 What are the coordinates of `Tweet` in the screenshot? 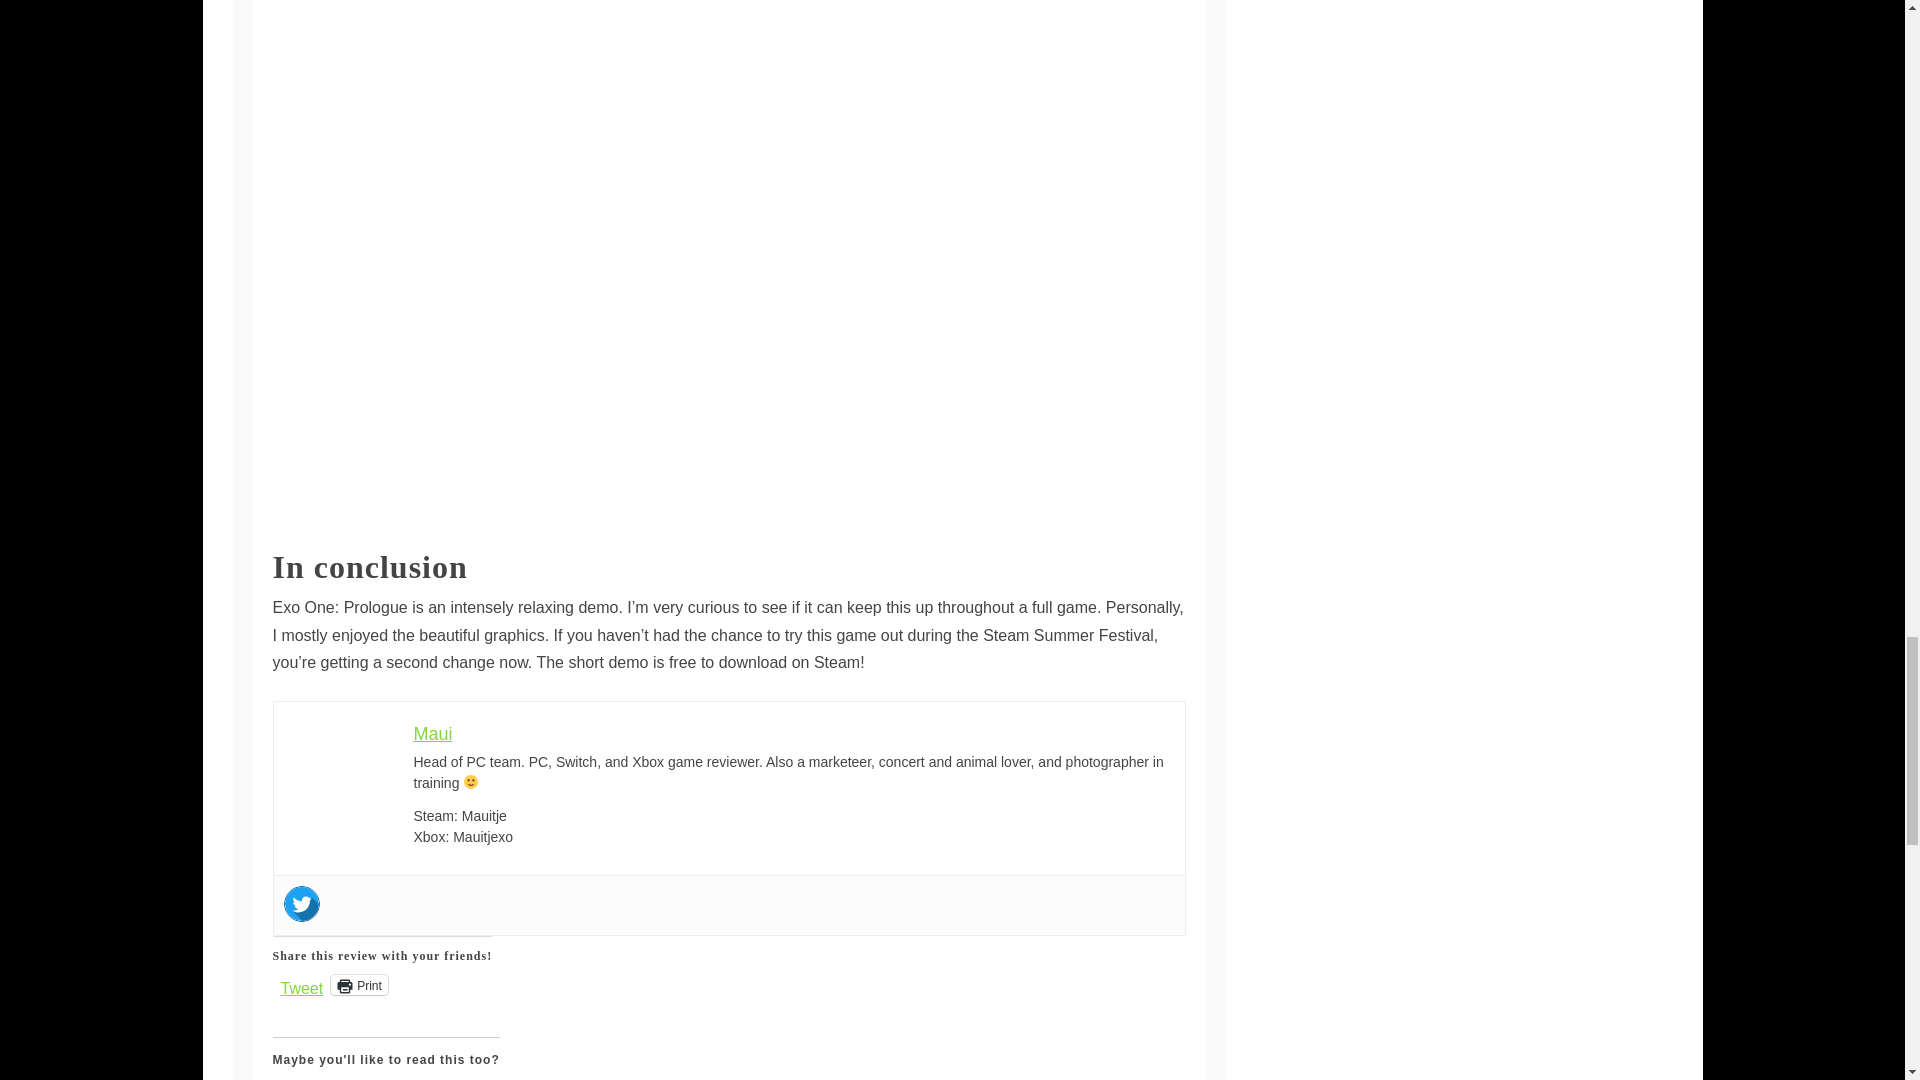 It's located at (301, 984).